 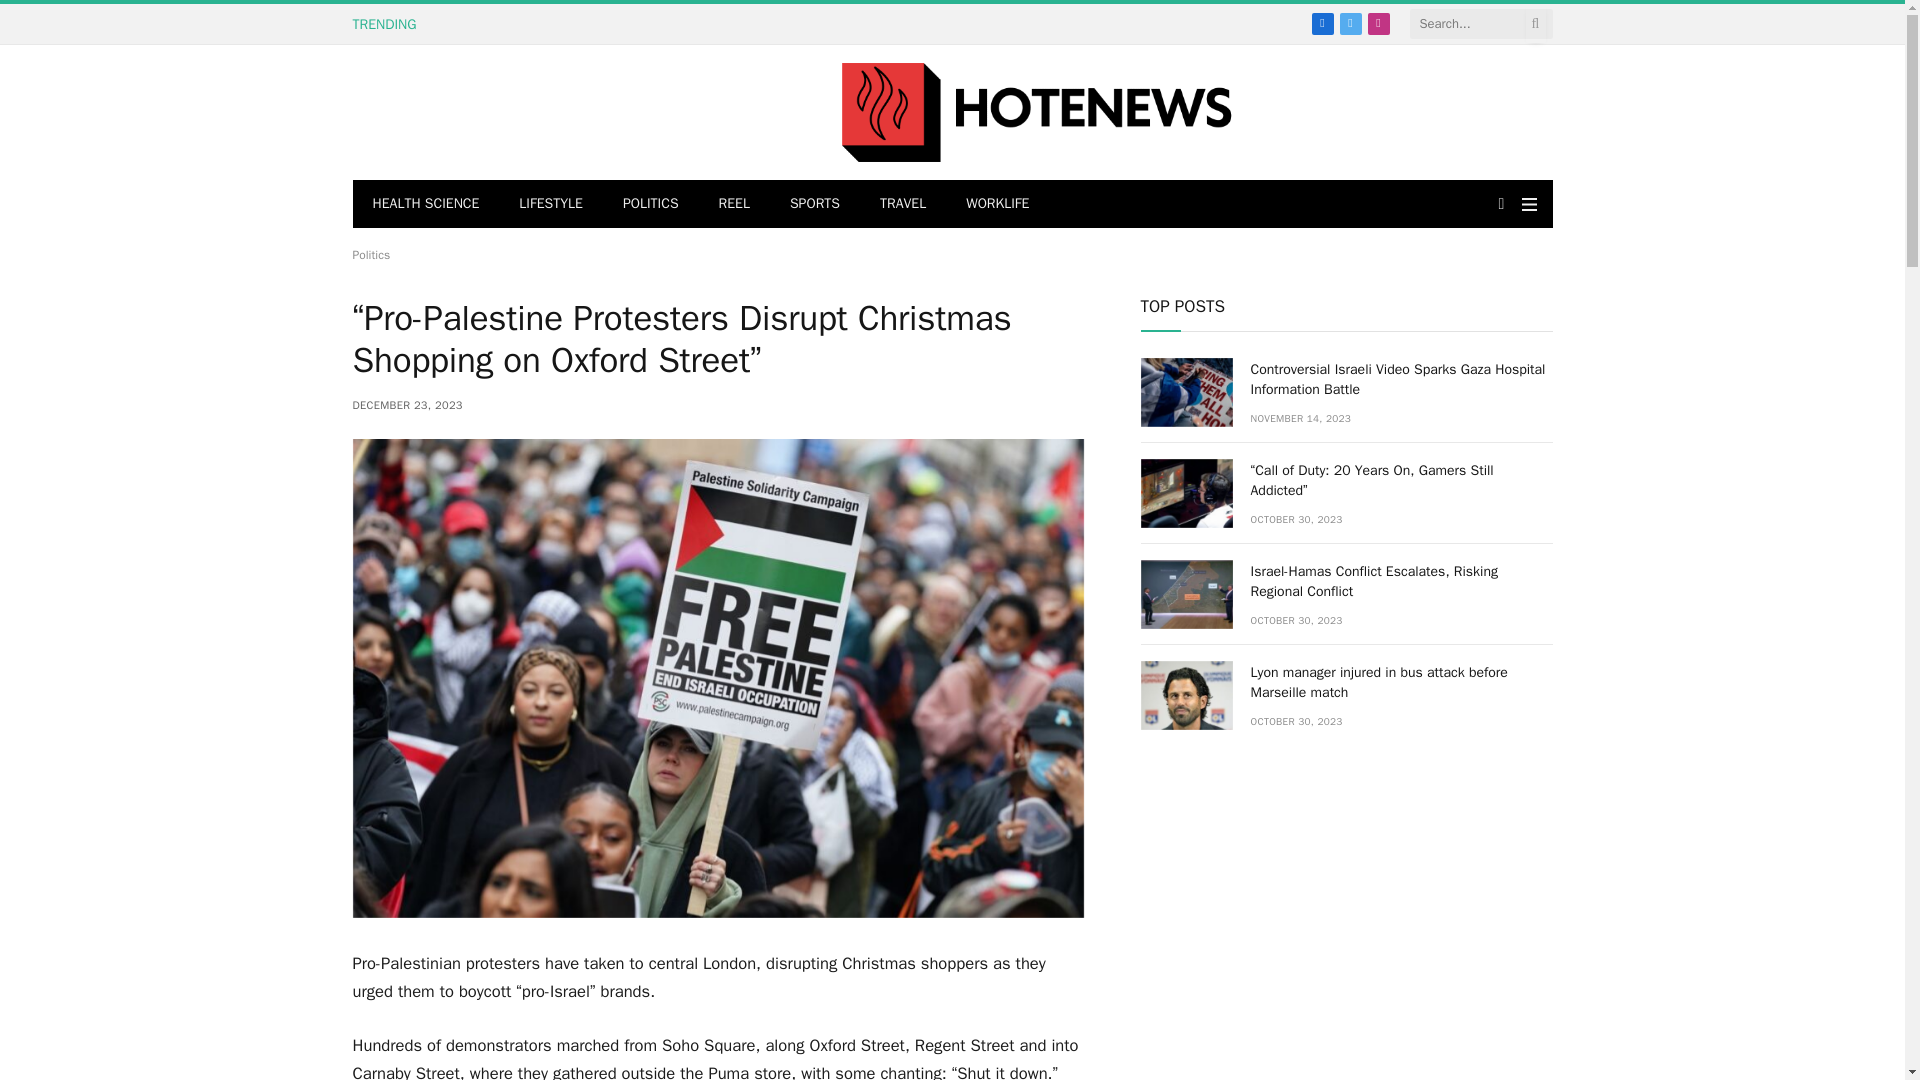 What do you see at coordinates (425, 204) in the screenshot?
I see `HEALTH SCIENCE` at bounding box center [425, 204].